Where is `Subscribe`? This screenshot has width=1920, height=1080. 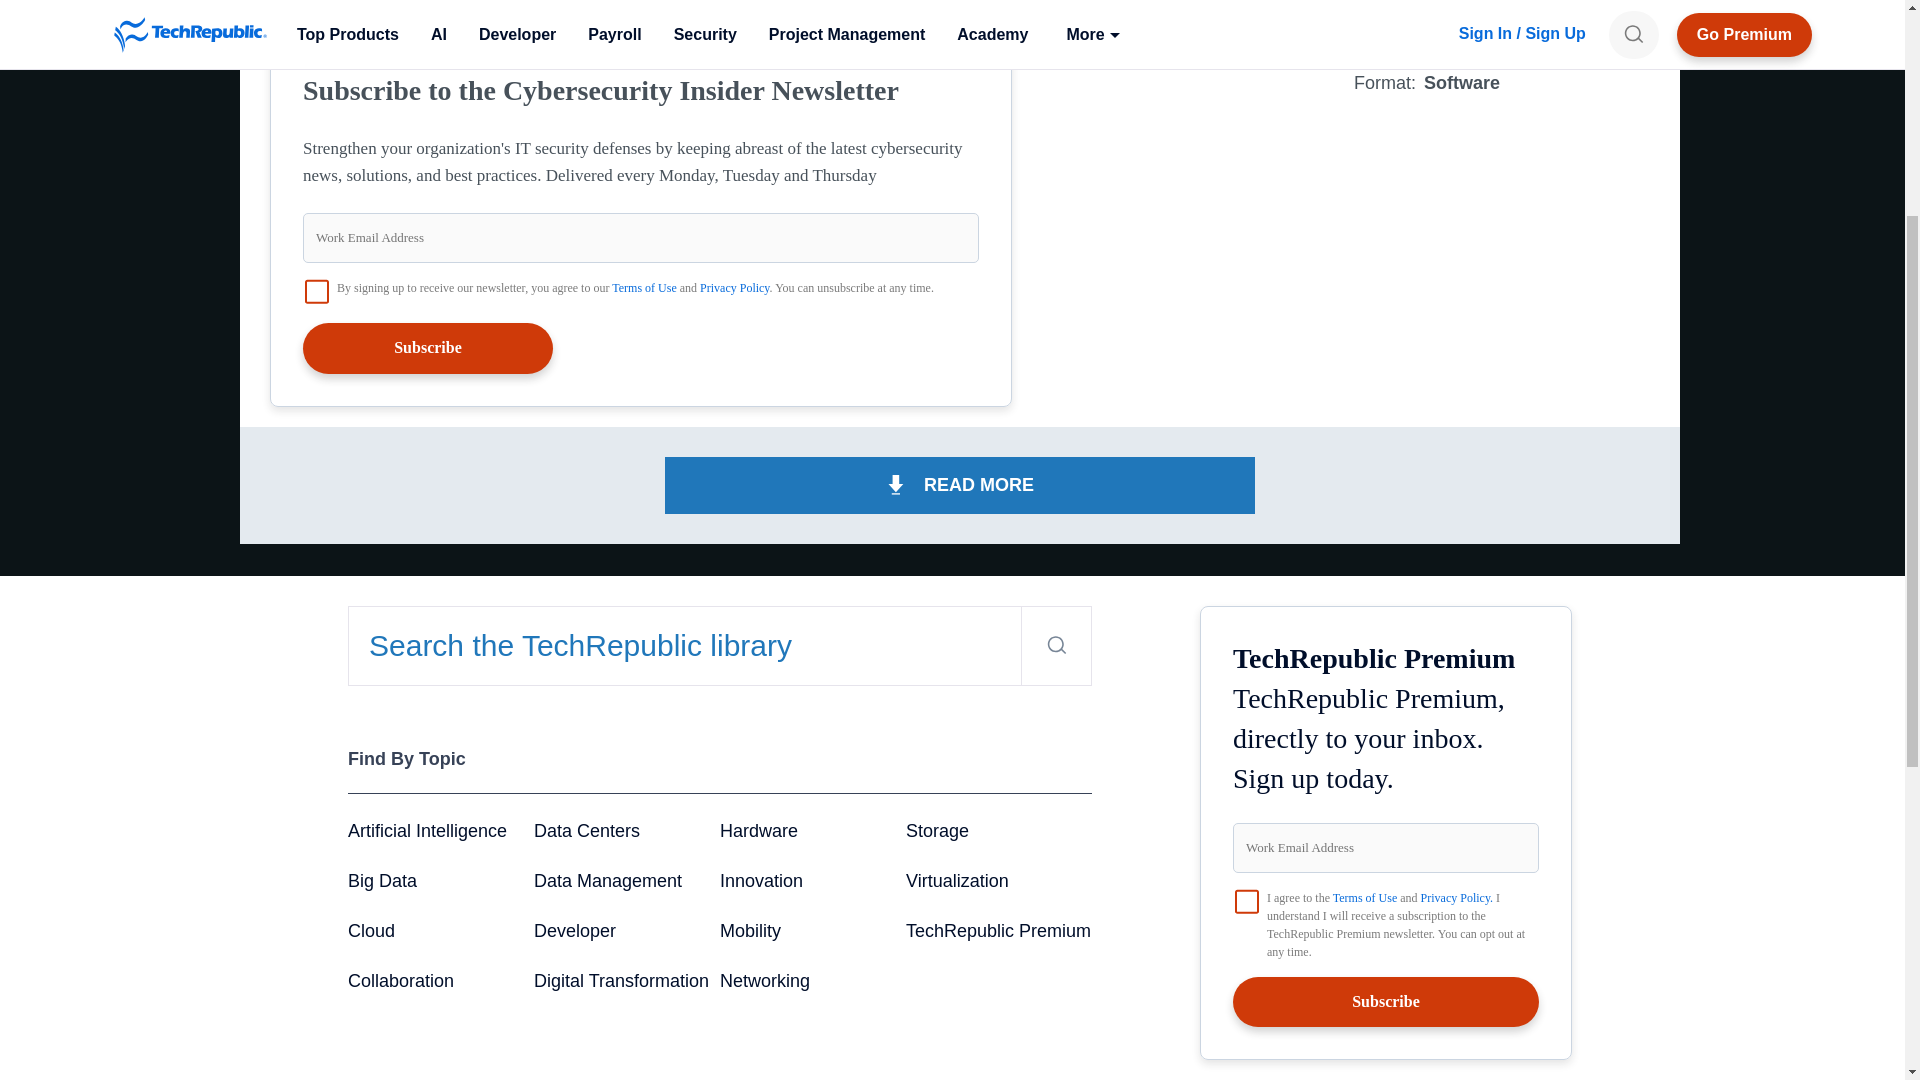 Subscribe is located at coordinates (428, 347).